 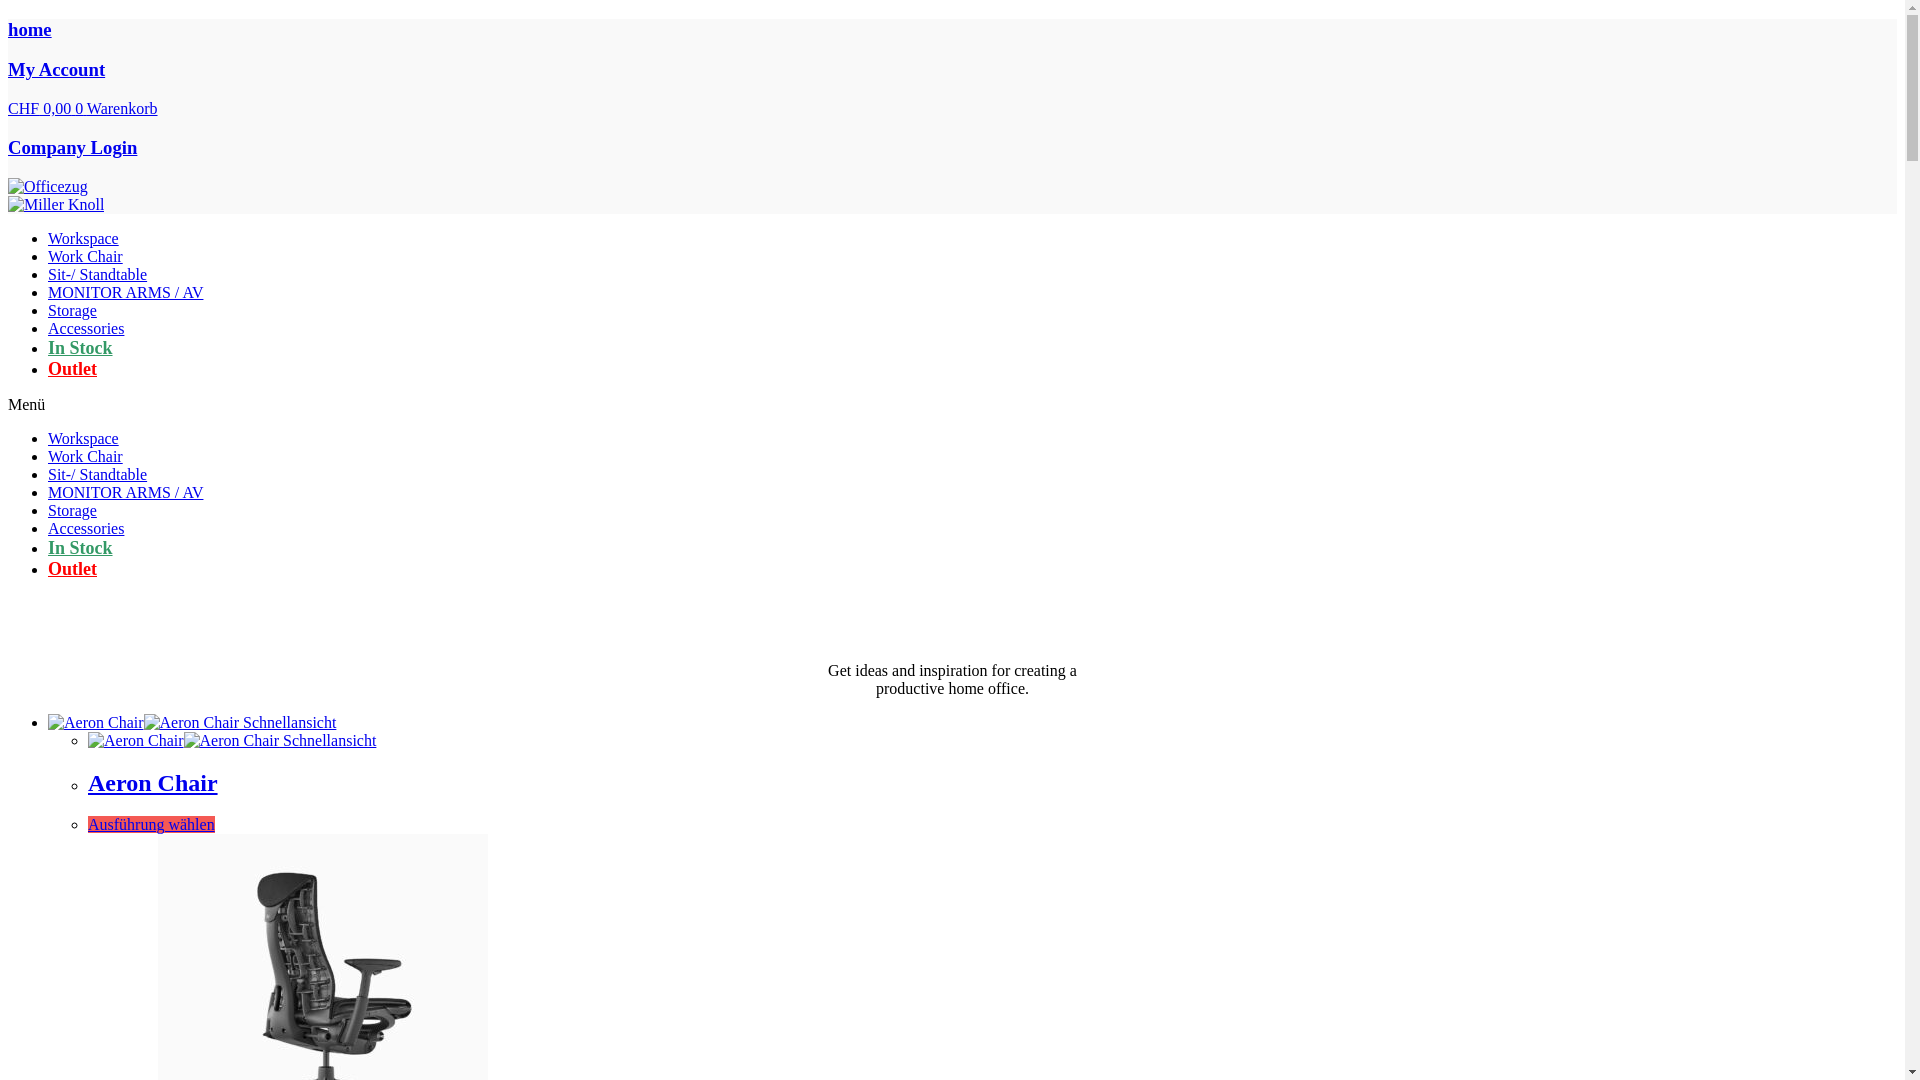 I want to click on Schnellansicht, so click(x=288, y=722).